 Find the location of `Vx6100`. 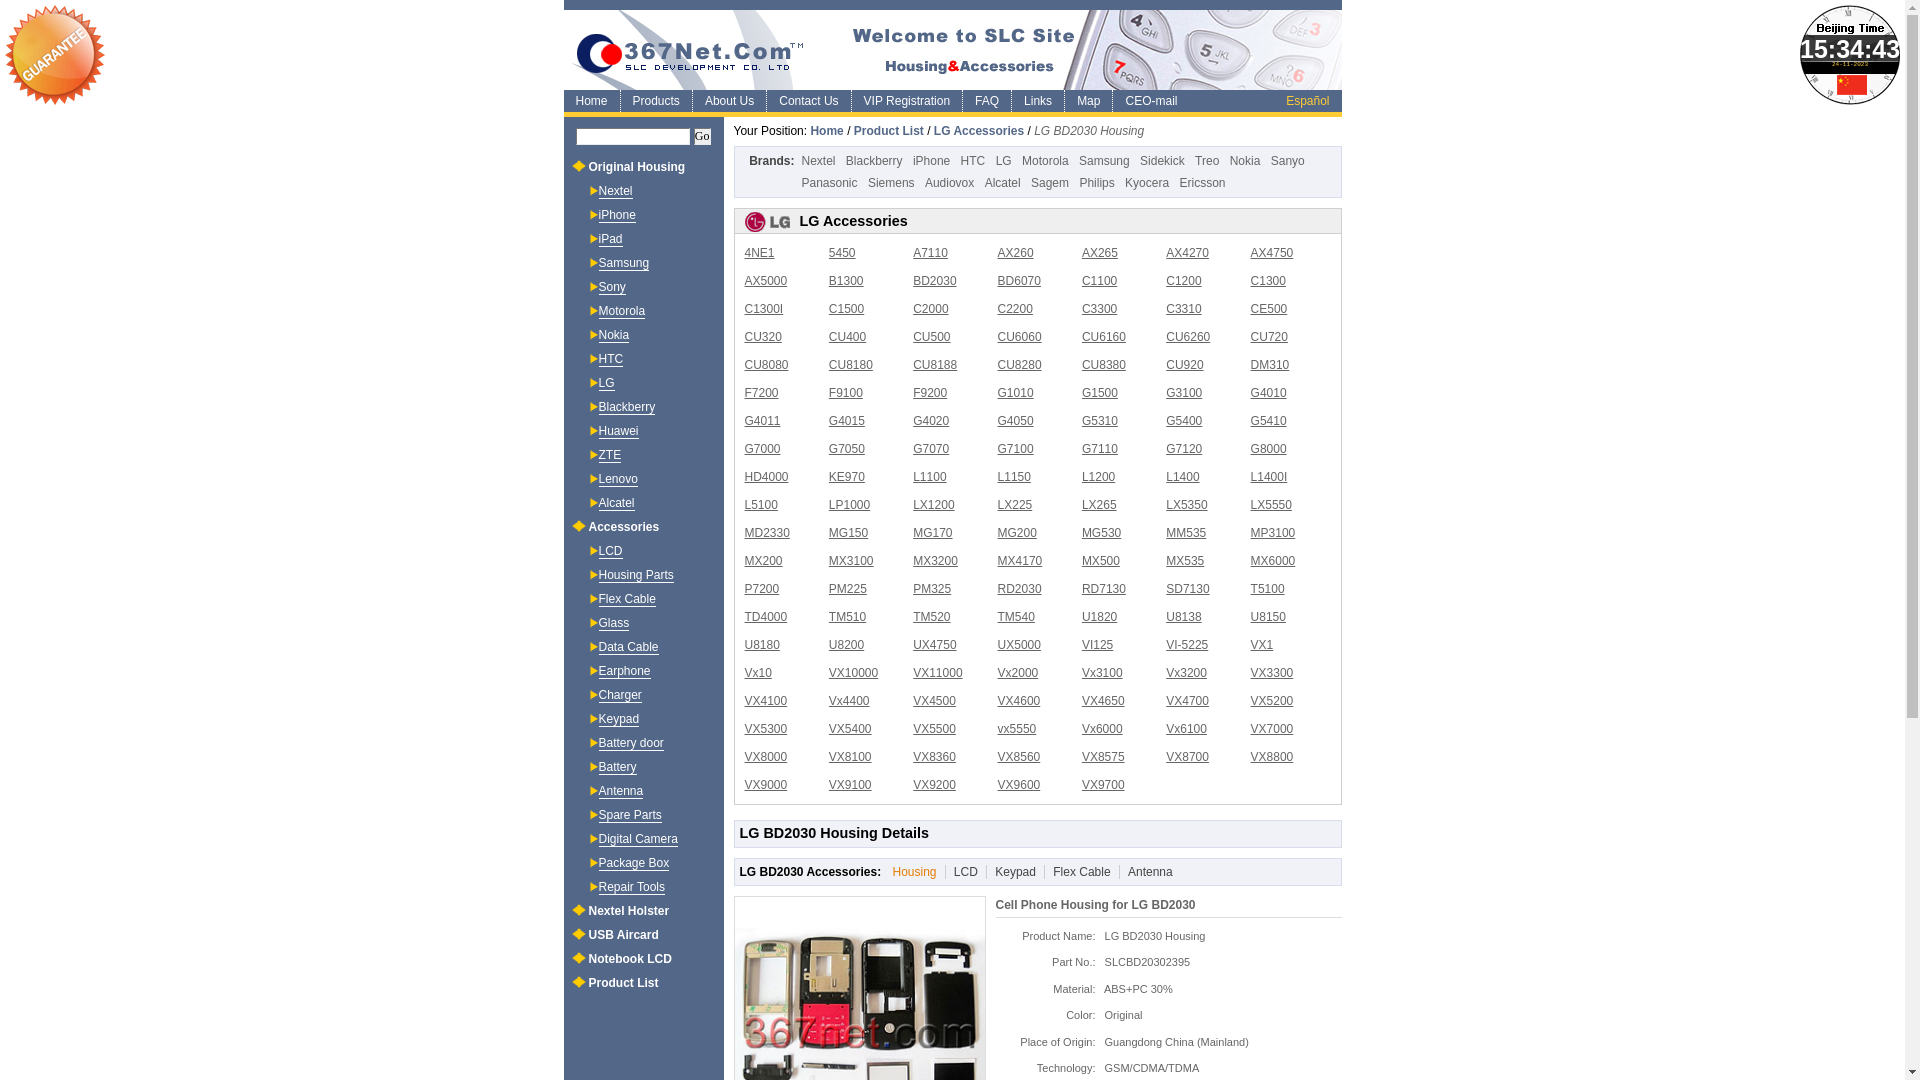

Vx6100 is located at coordinates (1186, 729).